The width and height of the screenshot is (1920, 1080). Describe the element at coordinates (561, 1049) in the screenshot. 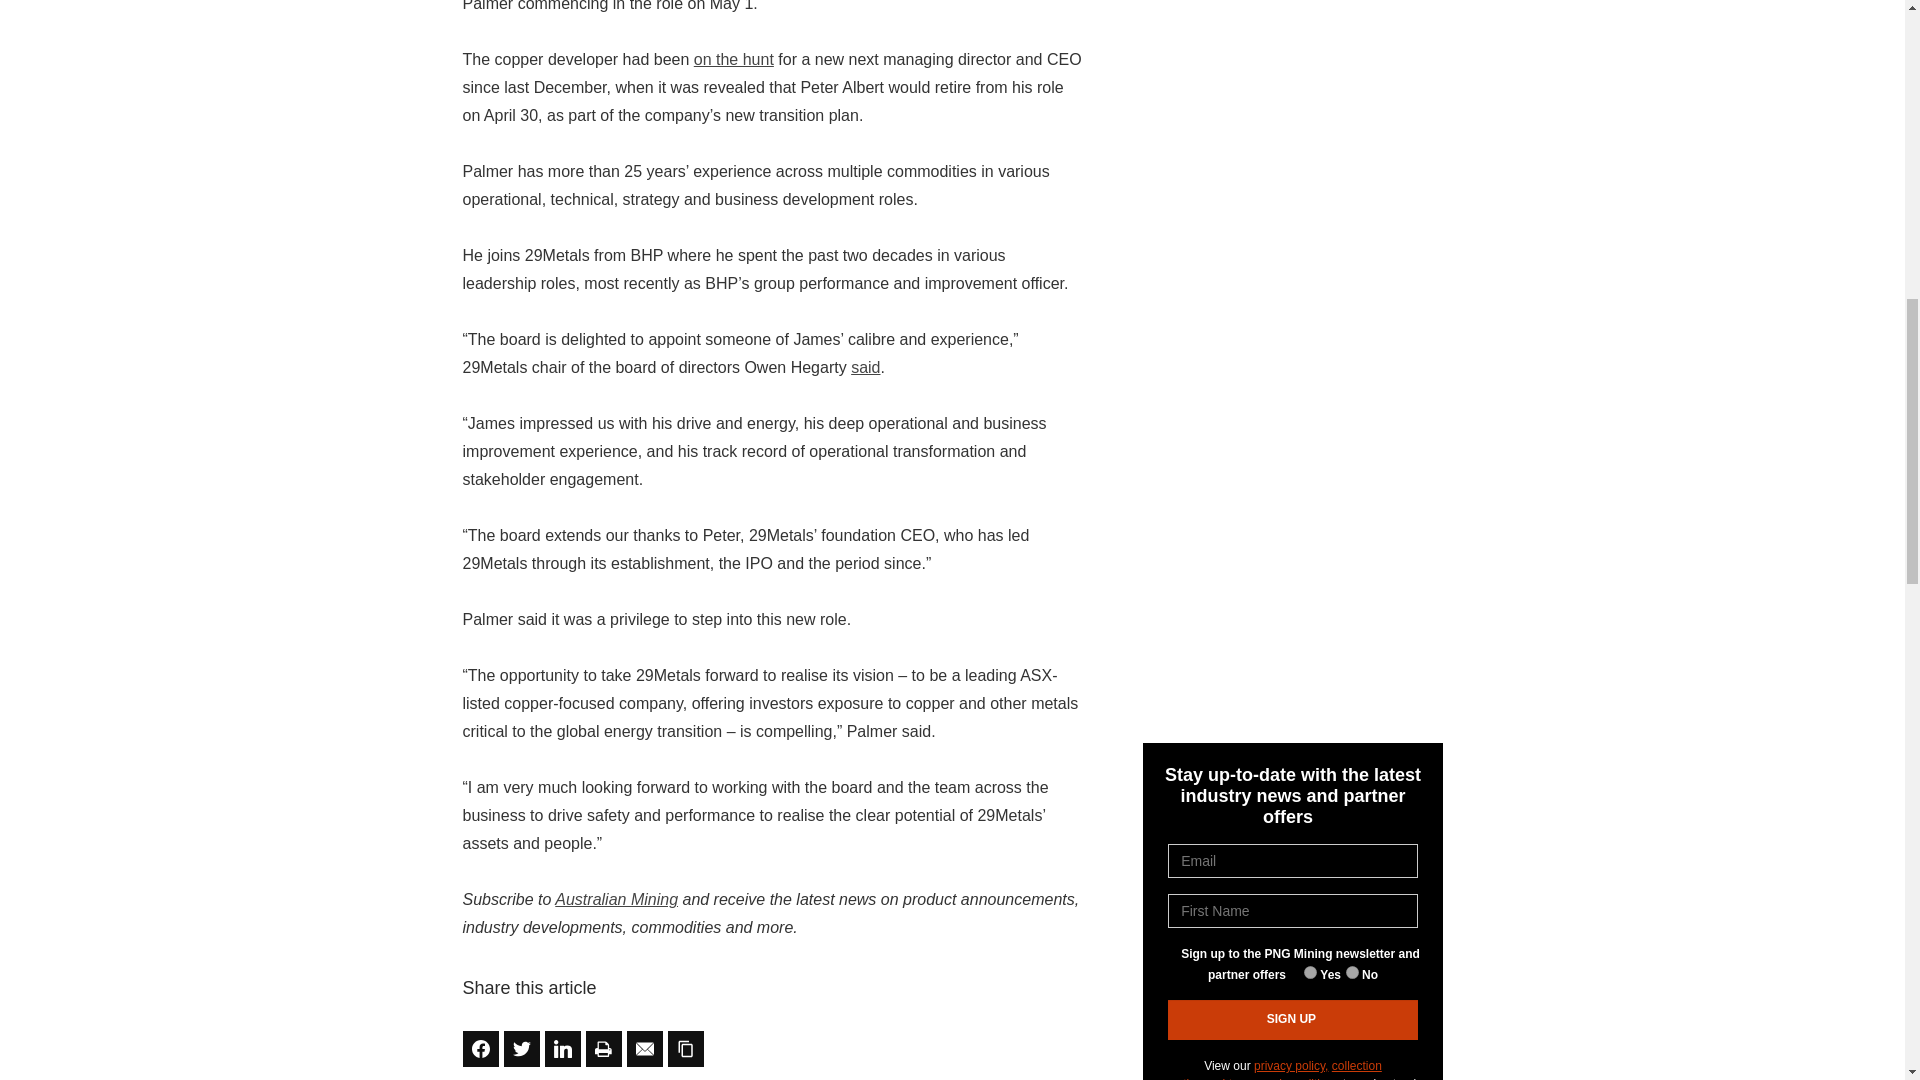

I see `Share on LinkedIn` at that location.